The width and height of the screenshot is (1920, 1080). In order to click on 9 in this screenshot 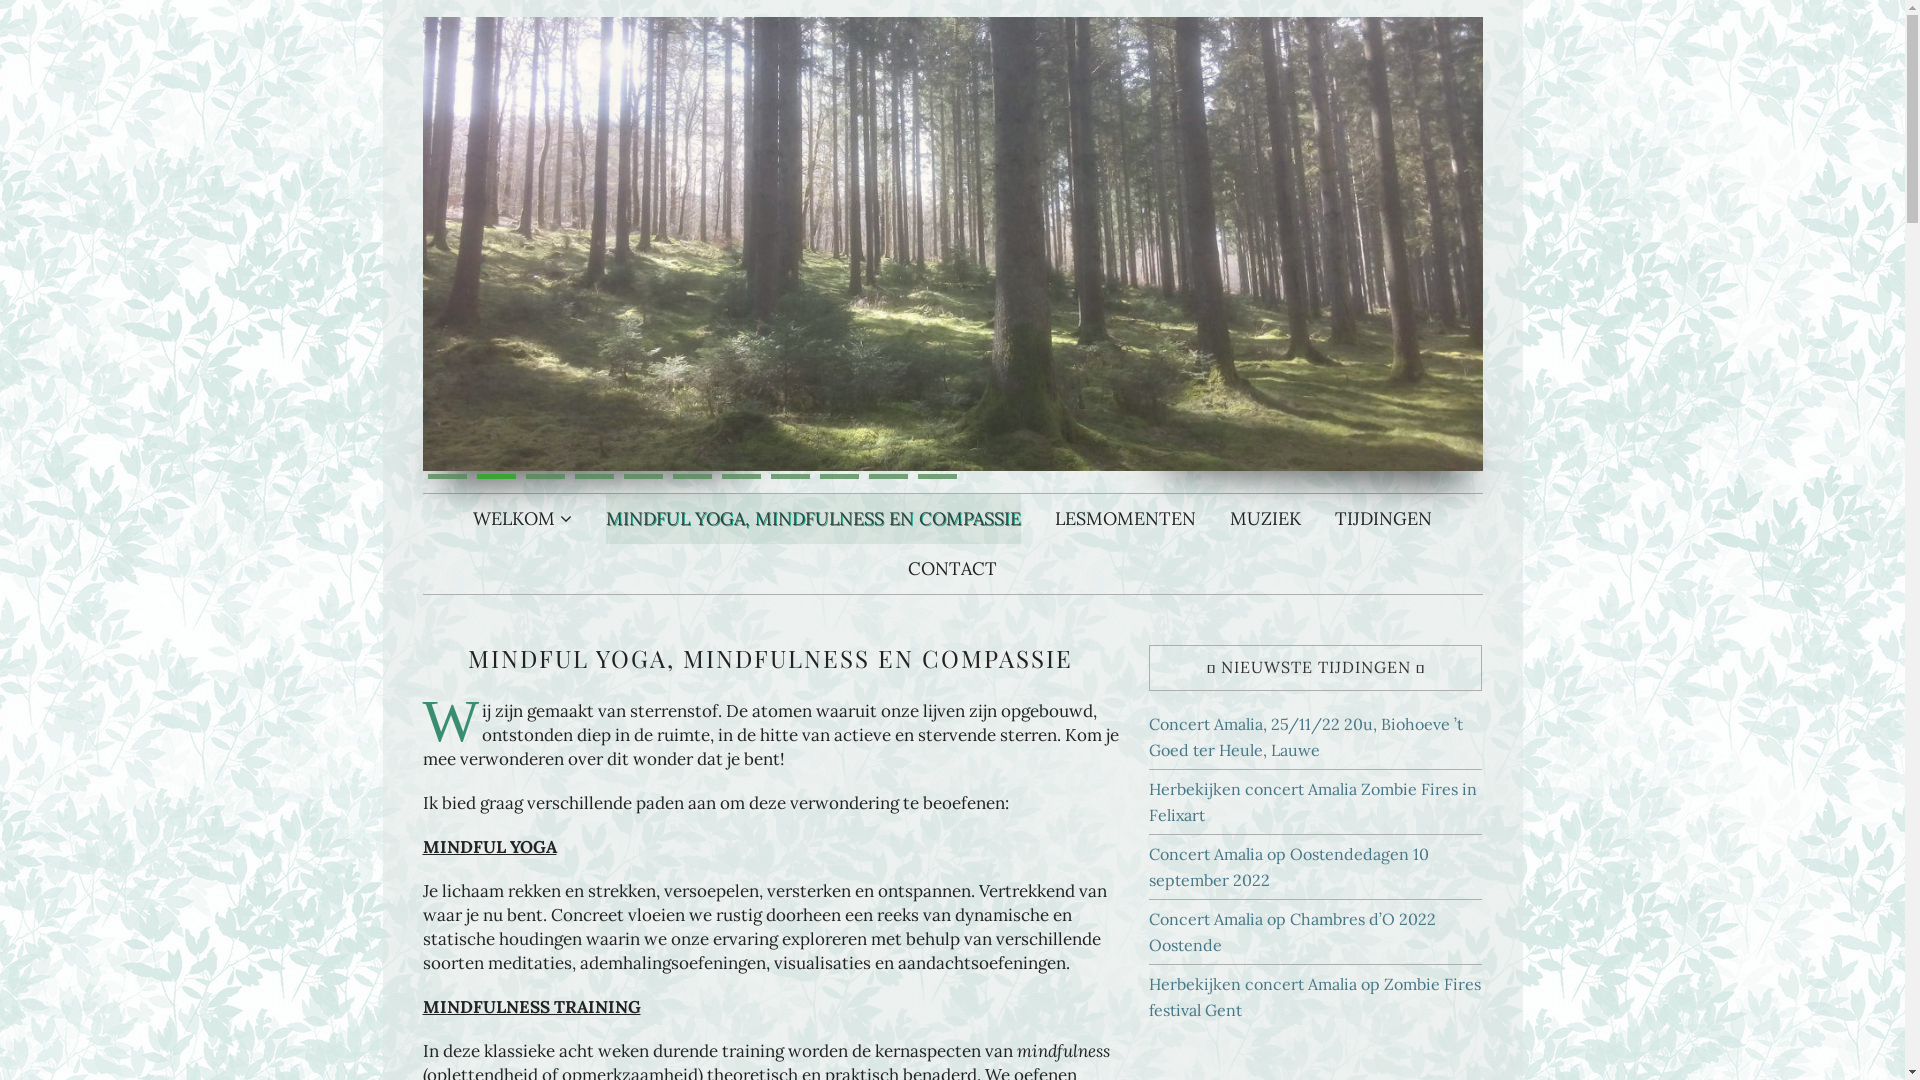, I will do `click(840, 476)`.